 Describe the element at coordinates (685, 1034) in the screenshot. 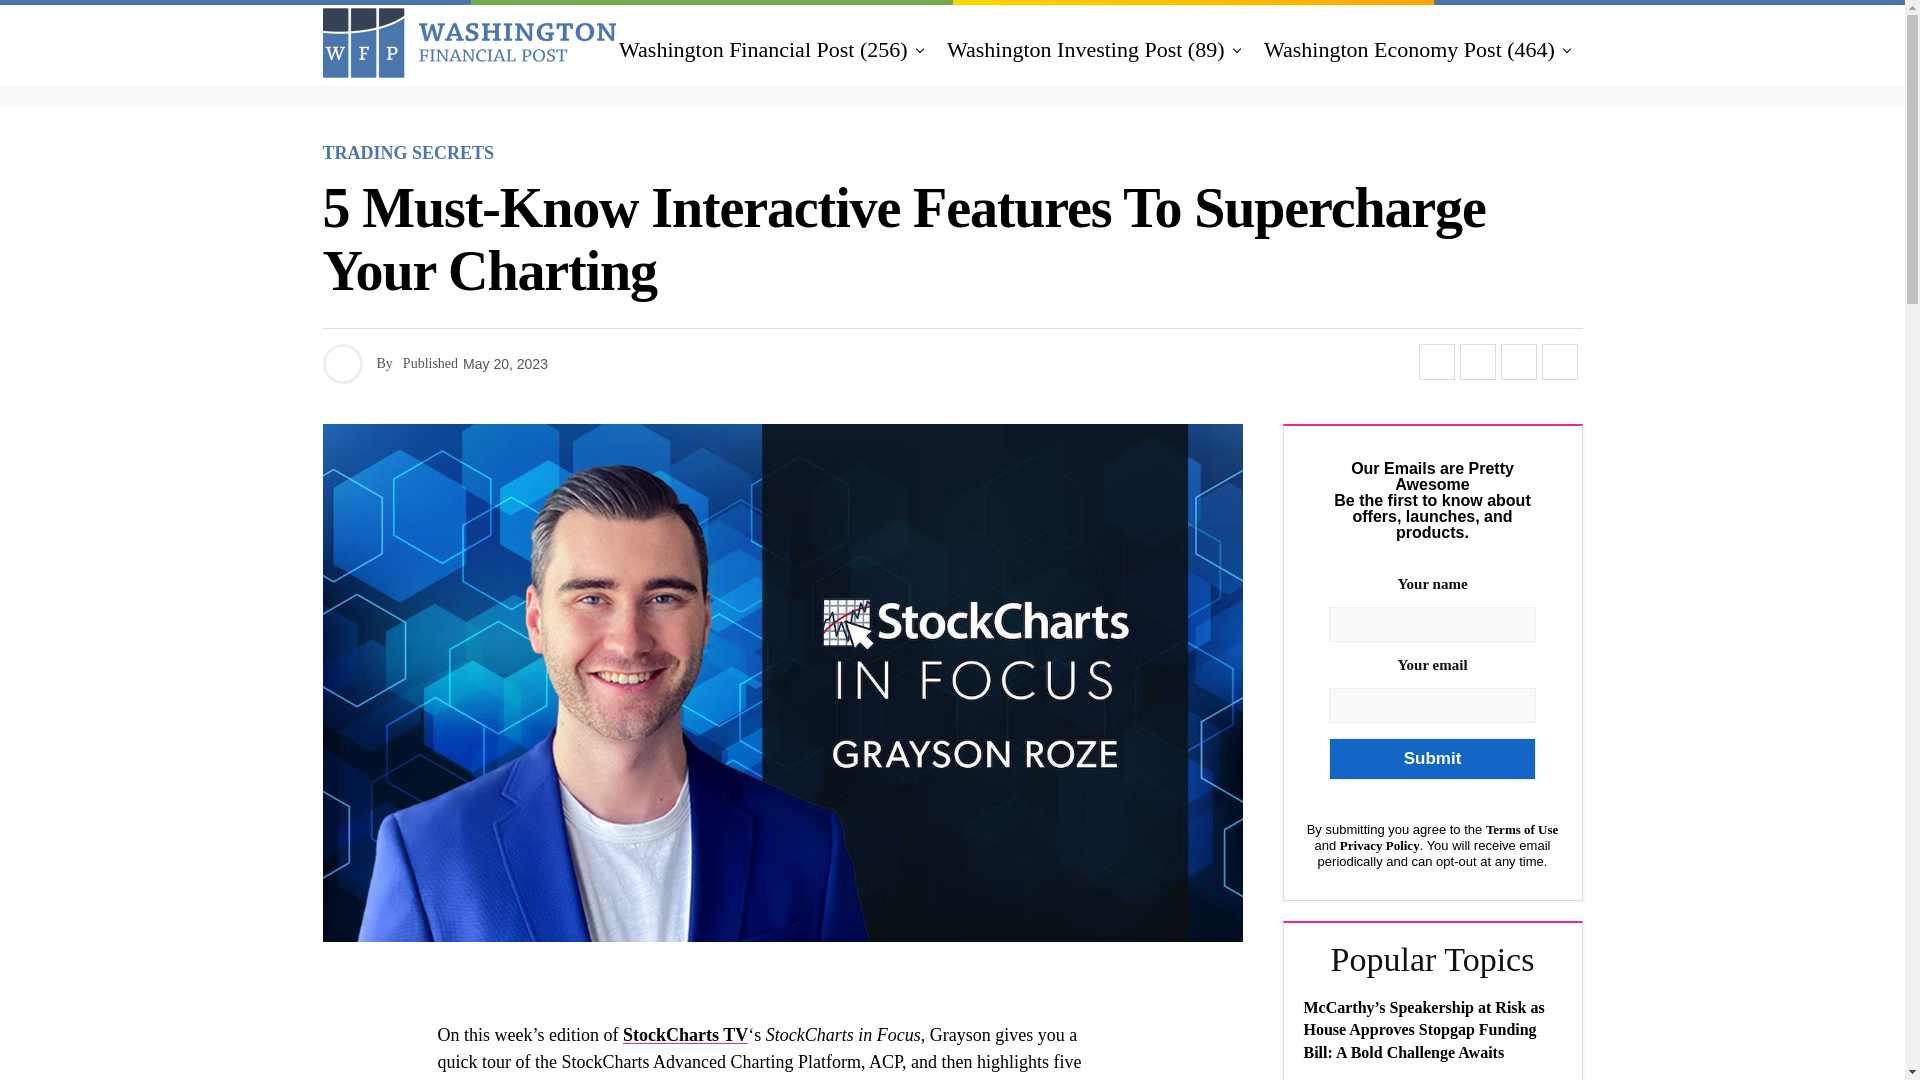

I see `StockCharts TV` at that location.